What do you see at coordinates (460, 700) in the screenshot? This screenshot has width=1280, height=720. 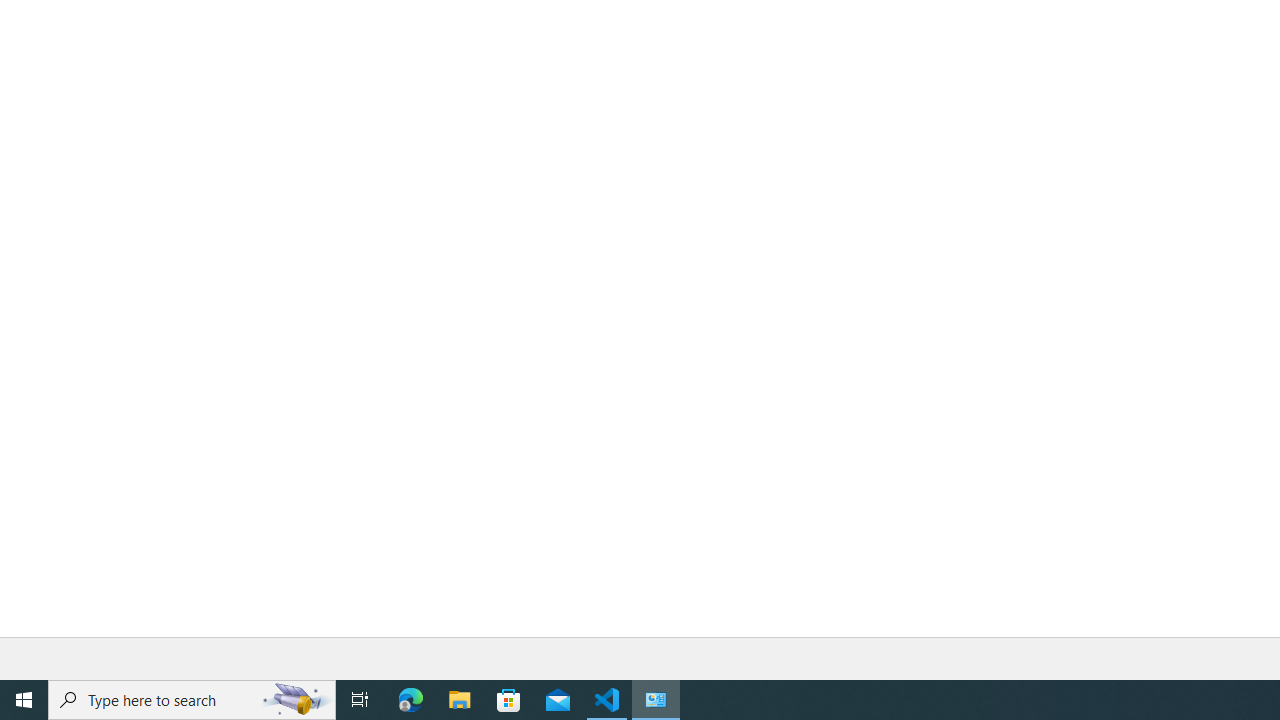 I see `File Explorer` at bounding box center [460, 700].